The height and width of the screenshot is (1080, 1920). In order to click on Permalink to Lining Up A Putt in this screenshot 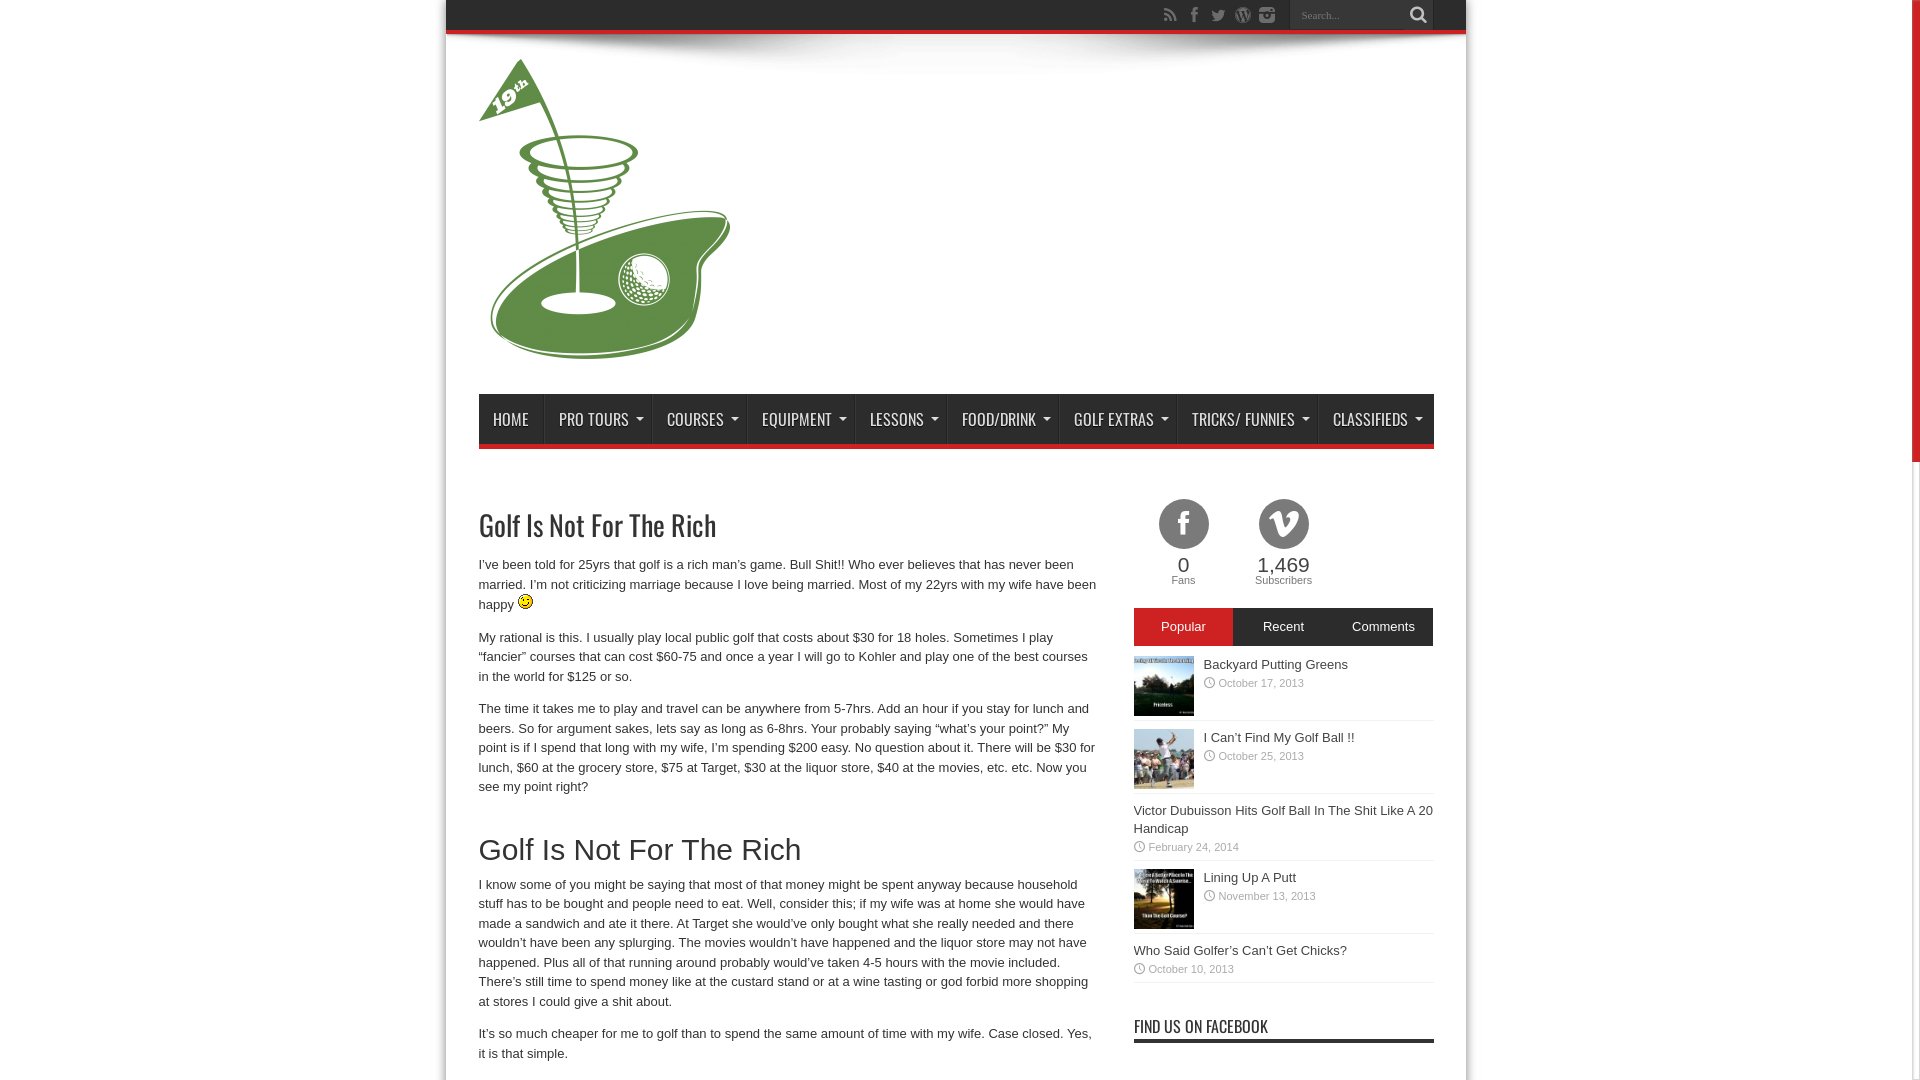, I will do `click(1164, 924)`.